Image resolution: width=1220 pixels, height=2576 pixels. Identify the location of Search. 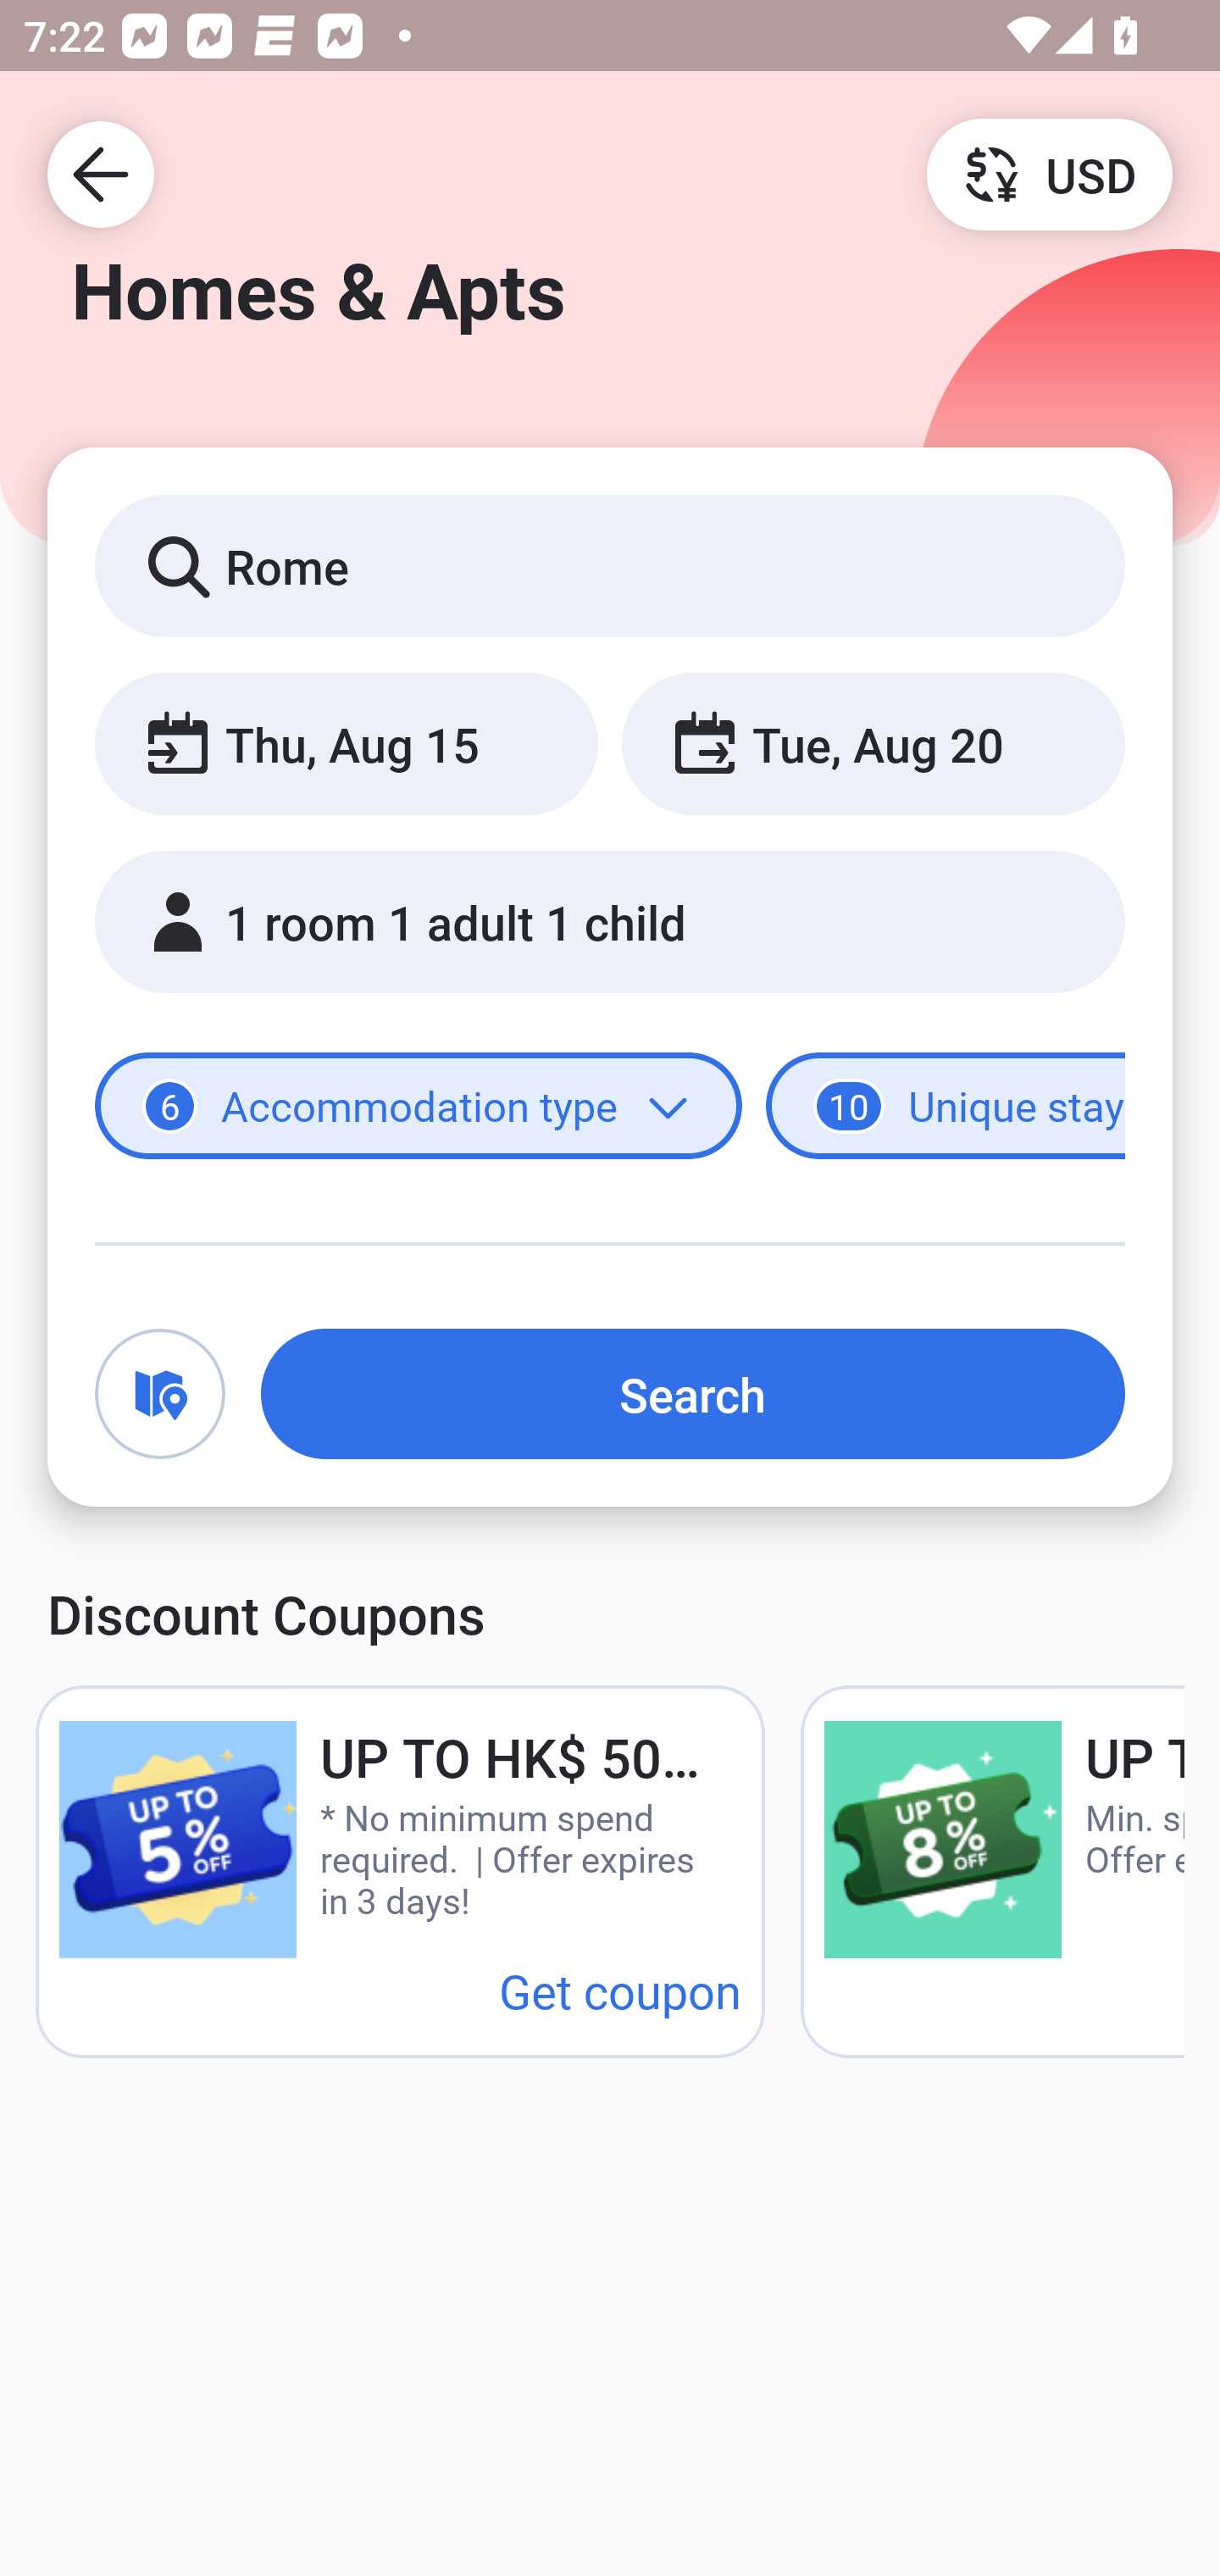
(693, 1393).